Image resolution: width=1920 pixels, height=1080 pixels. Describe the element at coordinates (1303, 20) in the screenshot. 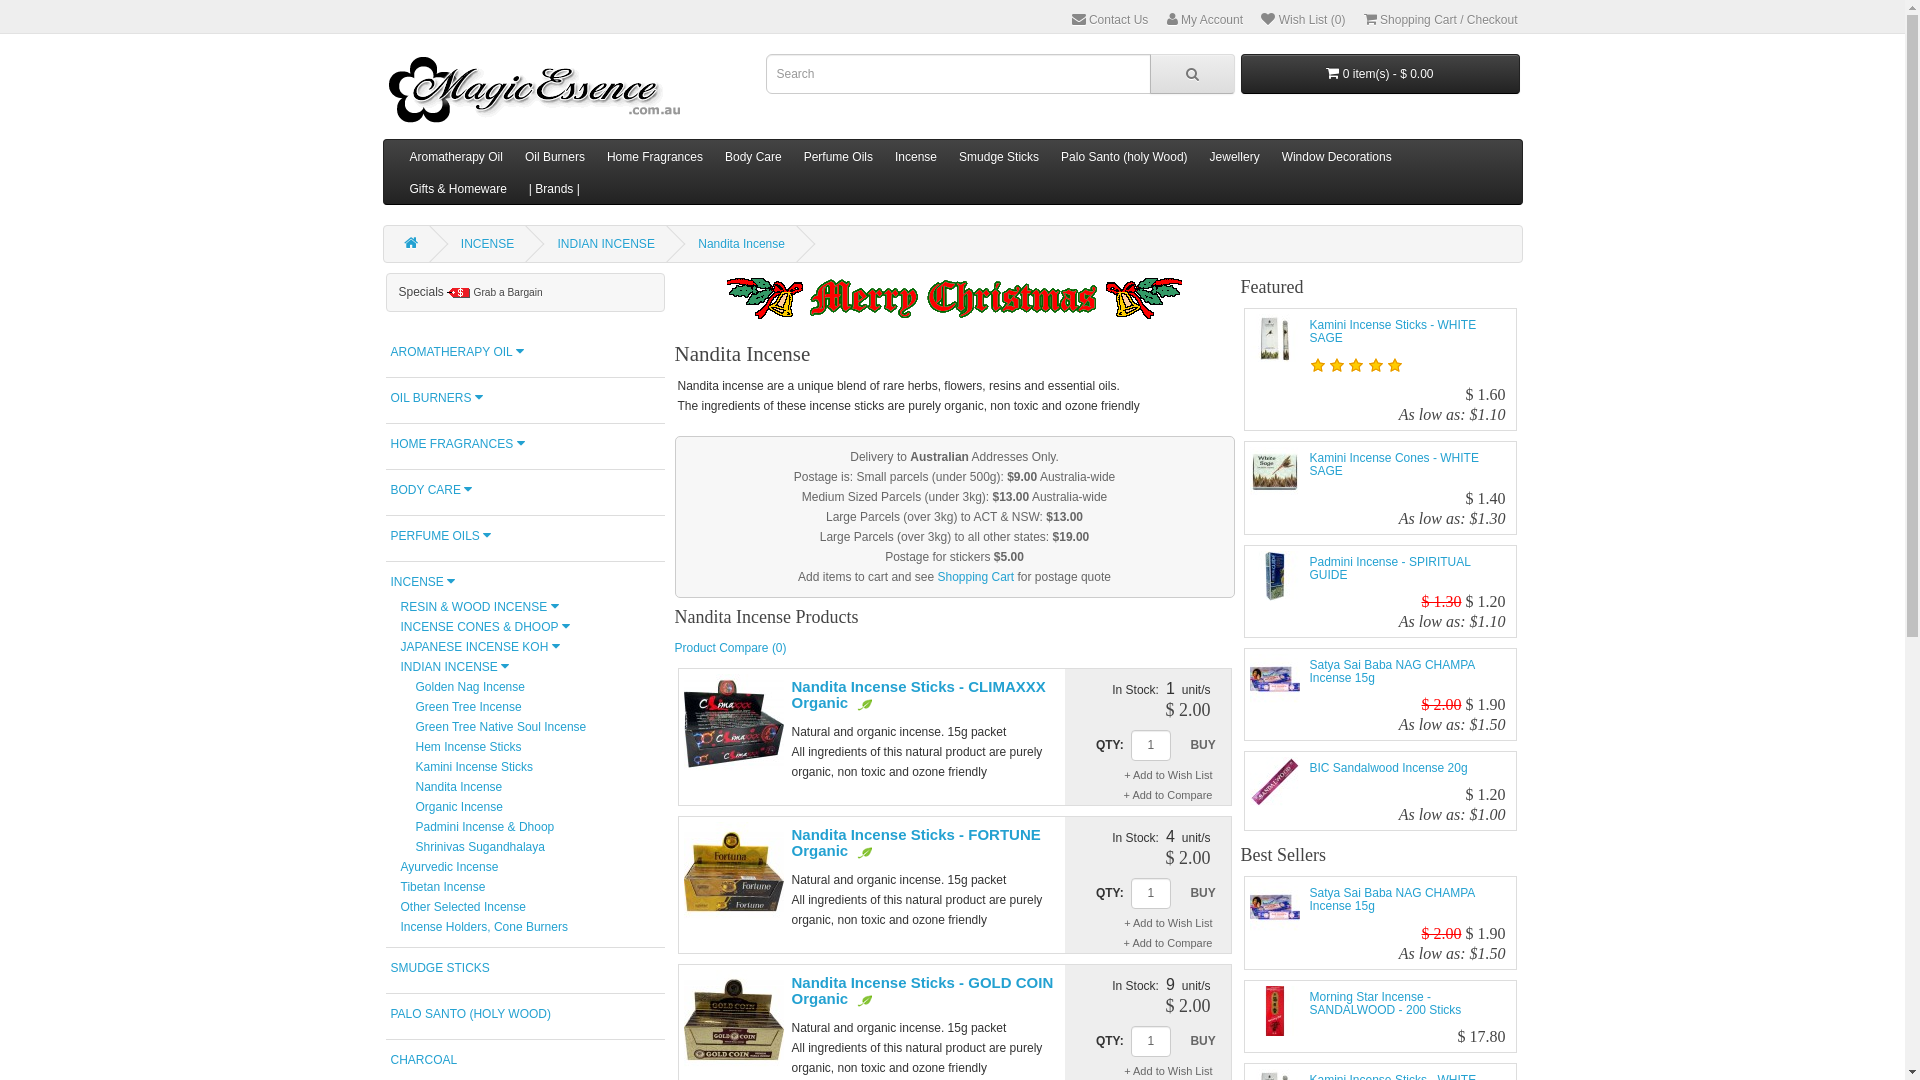

I see `Wish List (0)` at that location.